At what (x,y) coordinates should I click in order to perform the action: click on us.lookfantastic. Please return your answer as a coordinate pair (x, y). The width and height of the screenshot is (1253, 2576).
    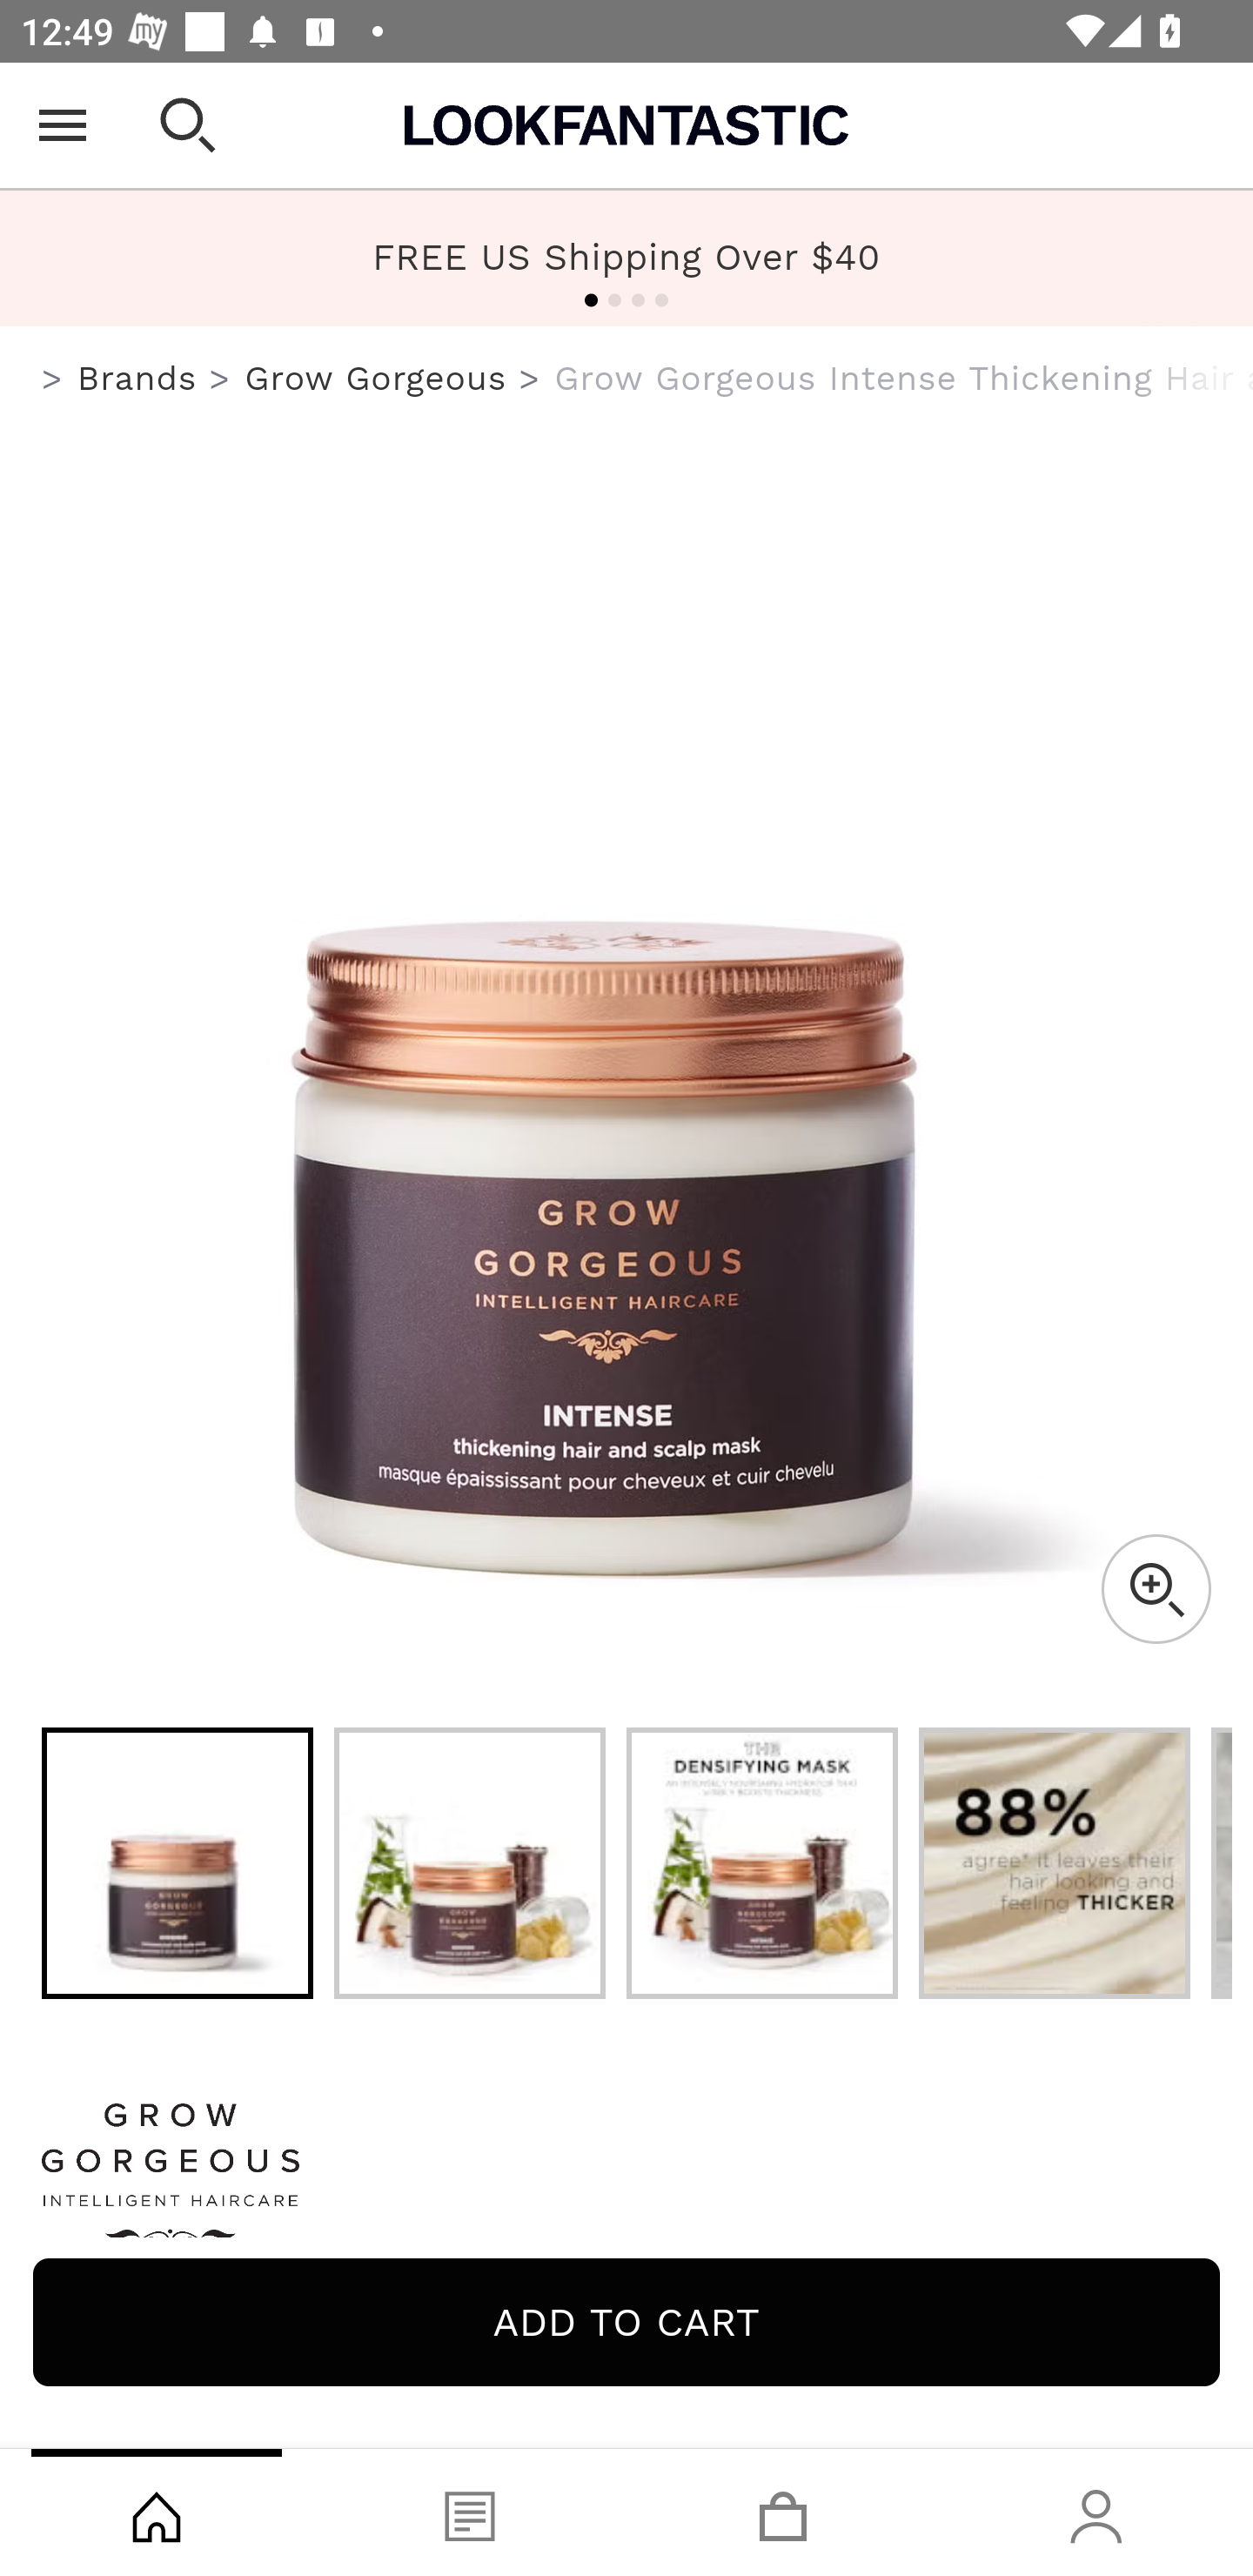
    Looking at the image, I should click on (52, 379).